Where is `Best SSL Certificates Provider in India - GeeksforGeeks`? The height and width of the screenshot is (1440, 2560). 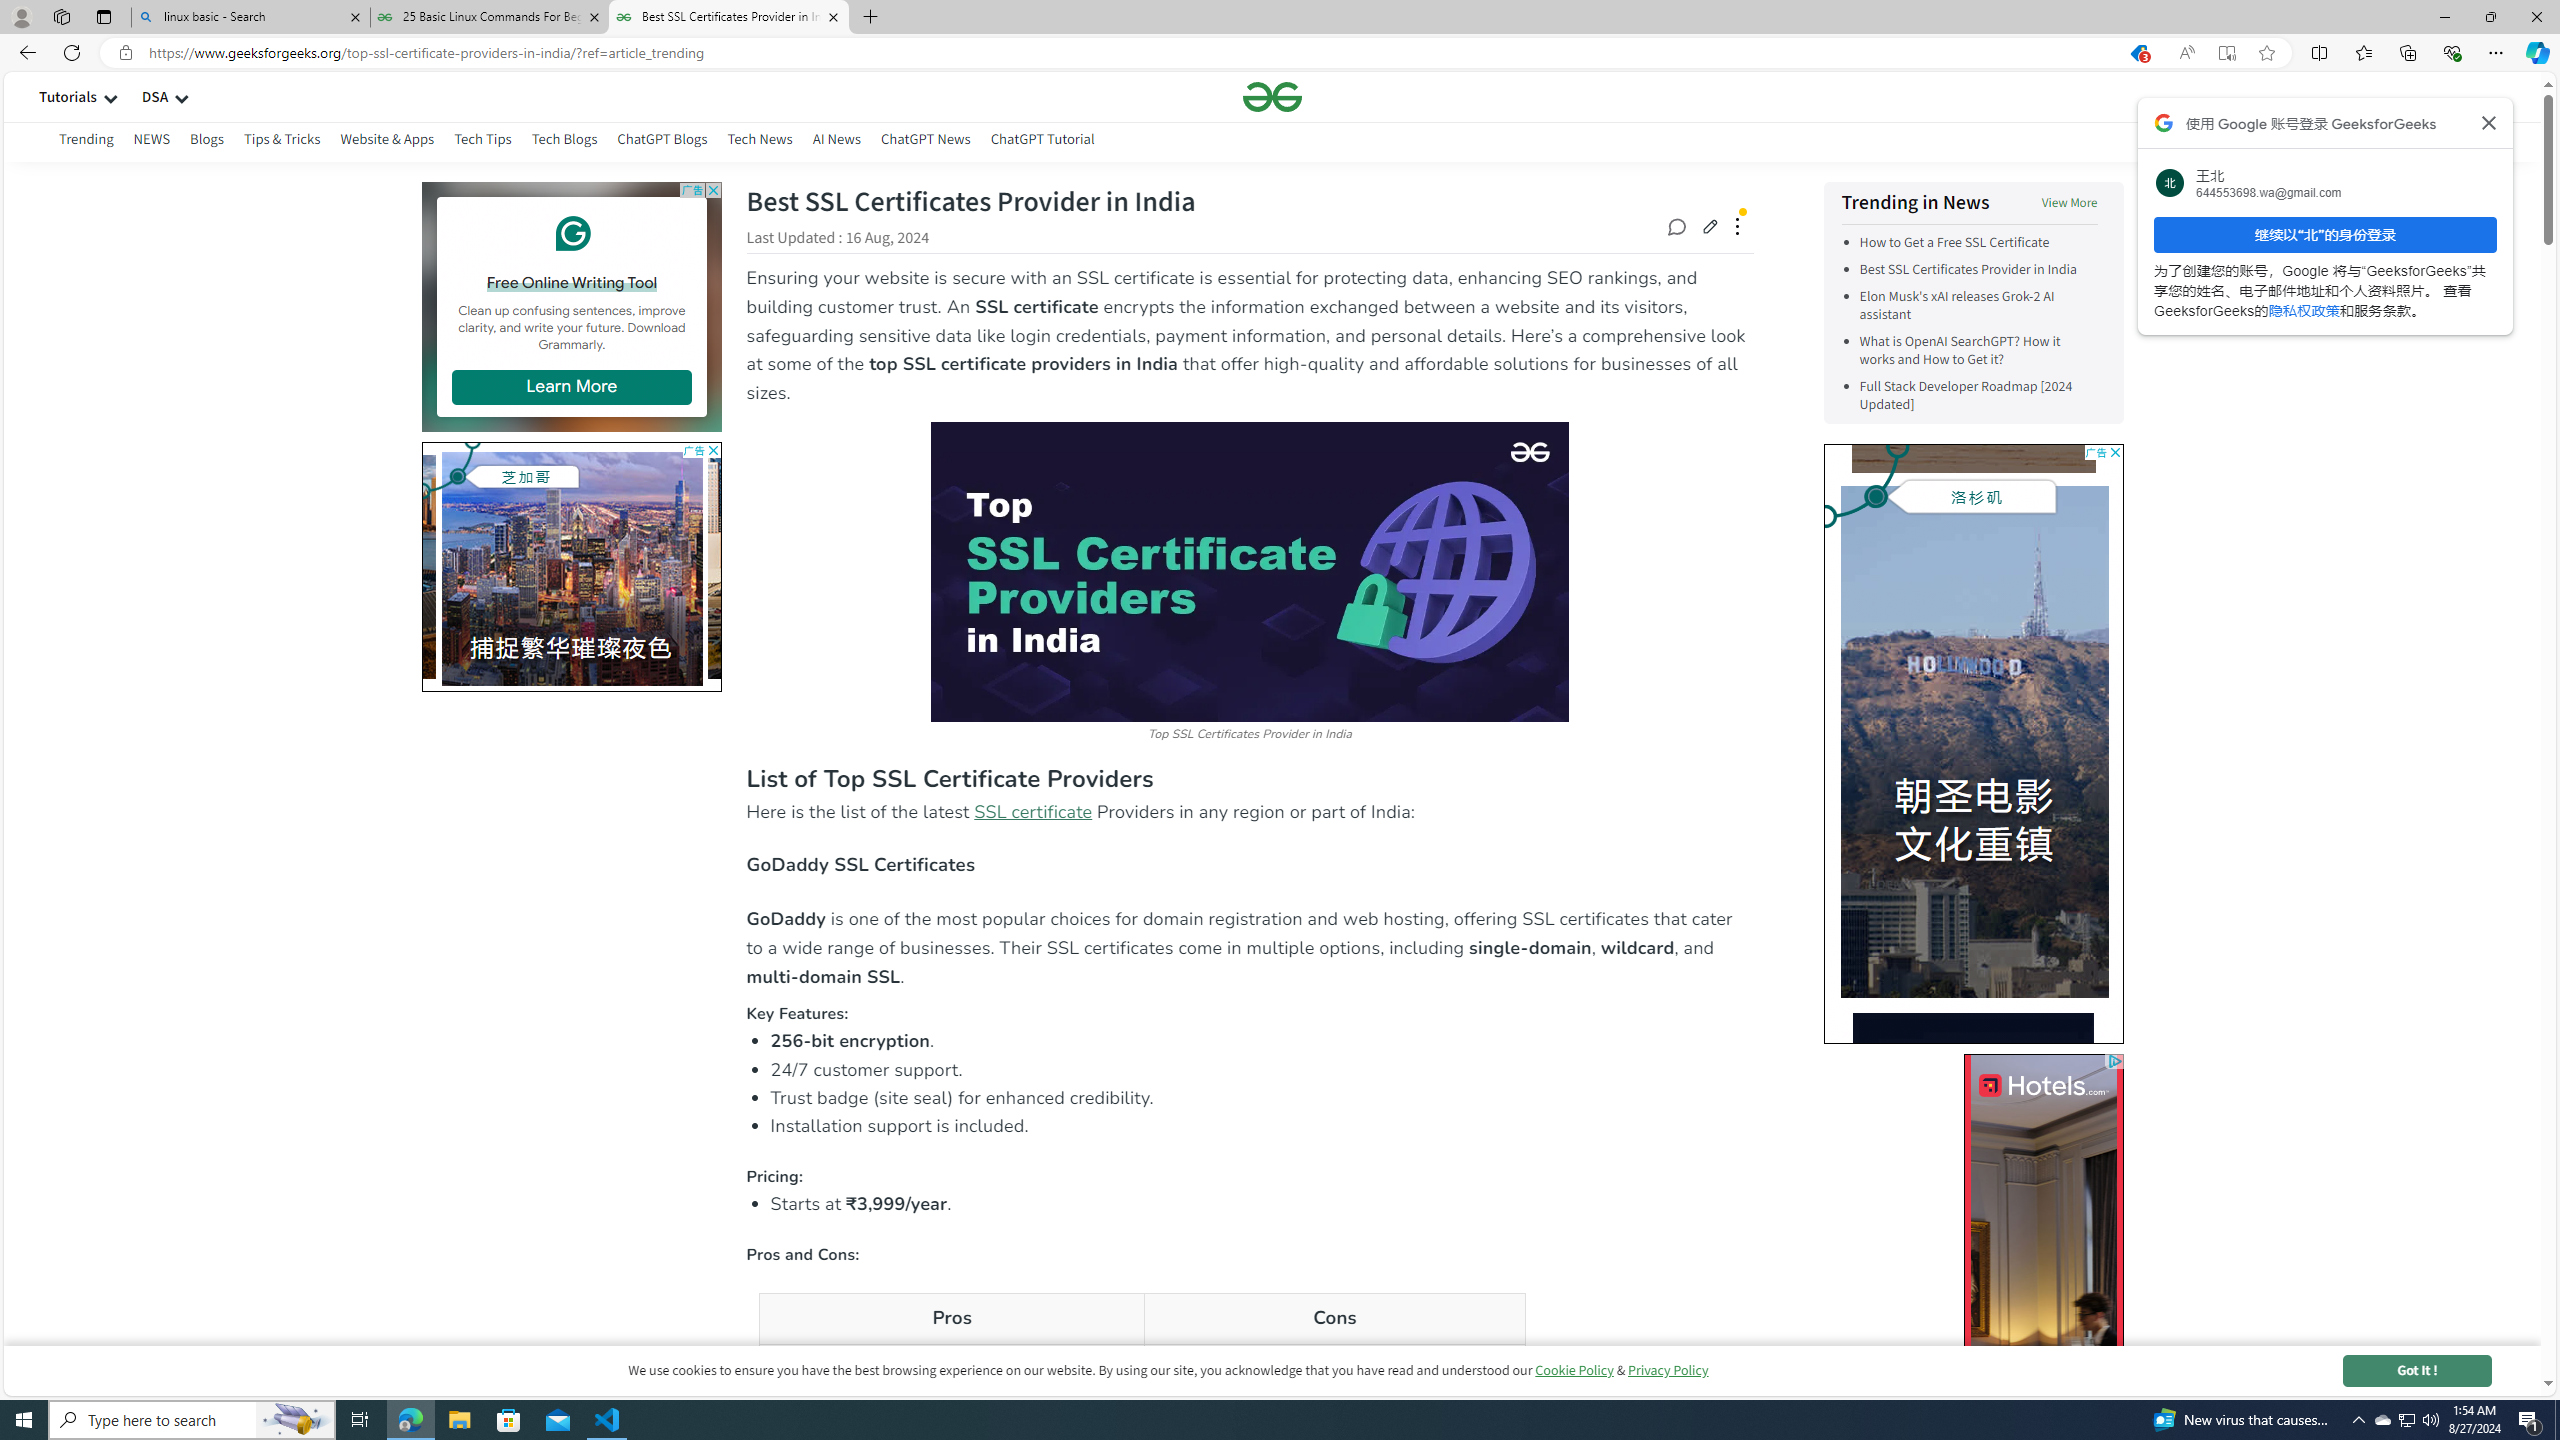
Best SSL Certificates Provider in India - GeeksforGeeks is located at coordinates (729, 17).